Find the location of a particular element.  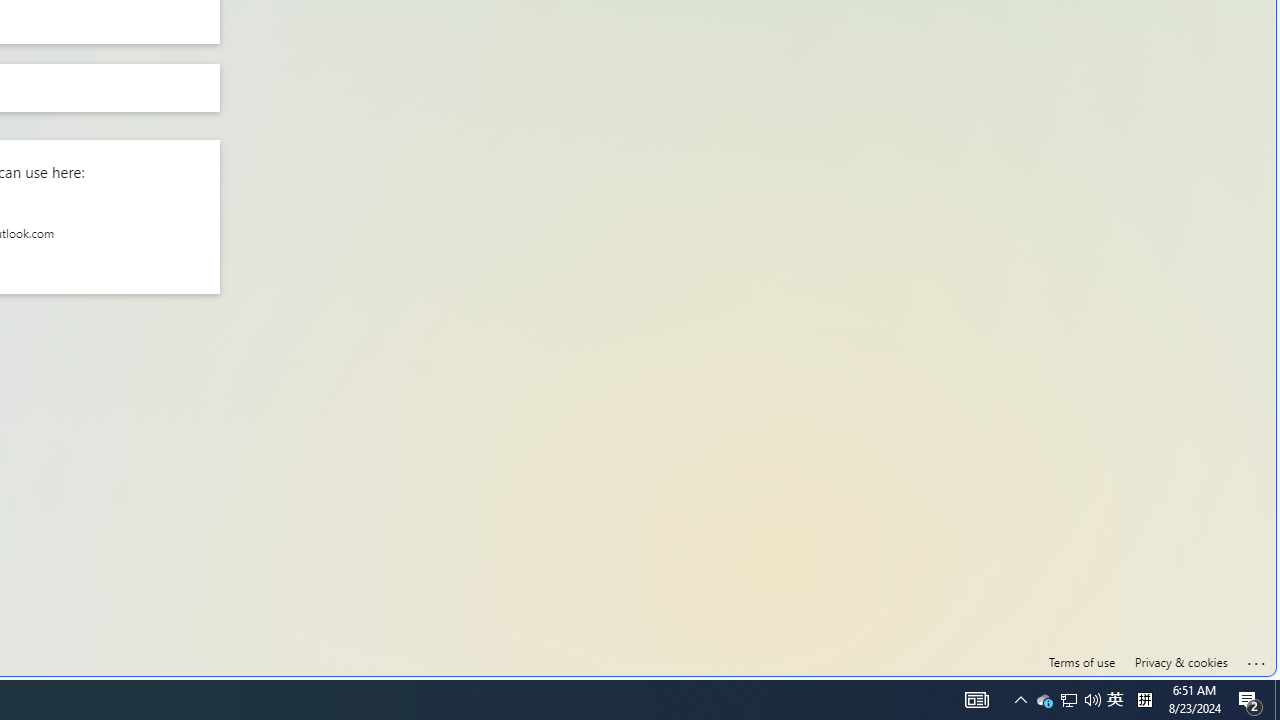

Click here for troubleshooting information is located at coordinates (1257, 660).